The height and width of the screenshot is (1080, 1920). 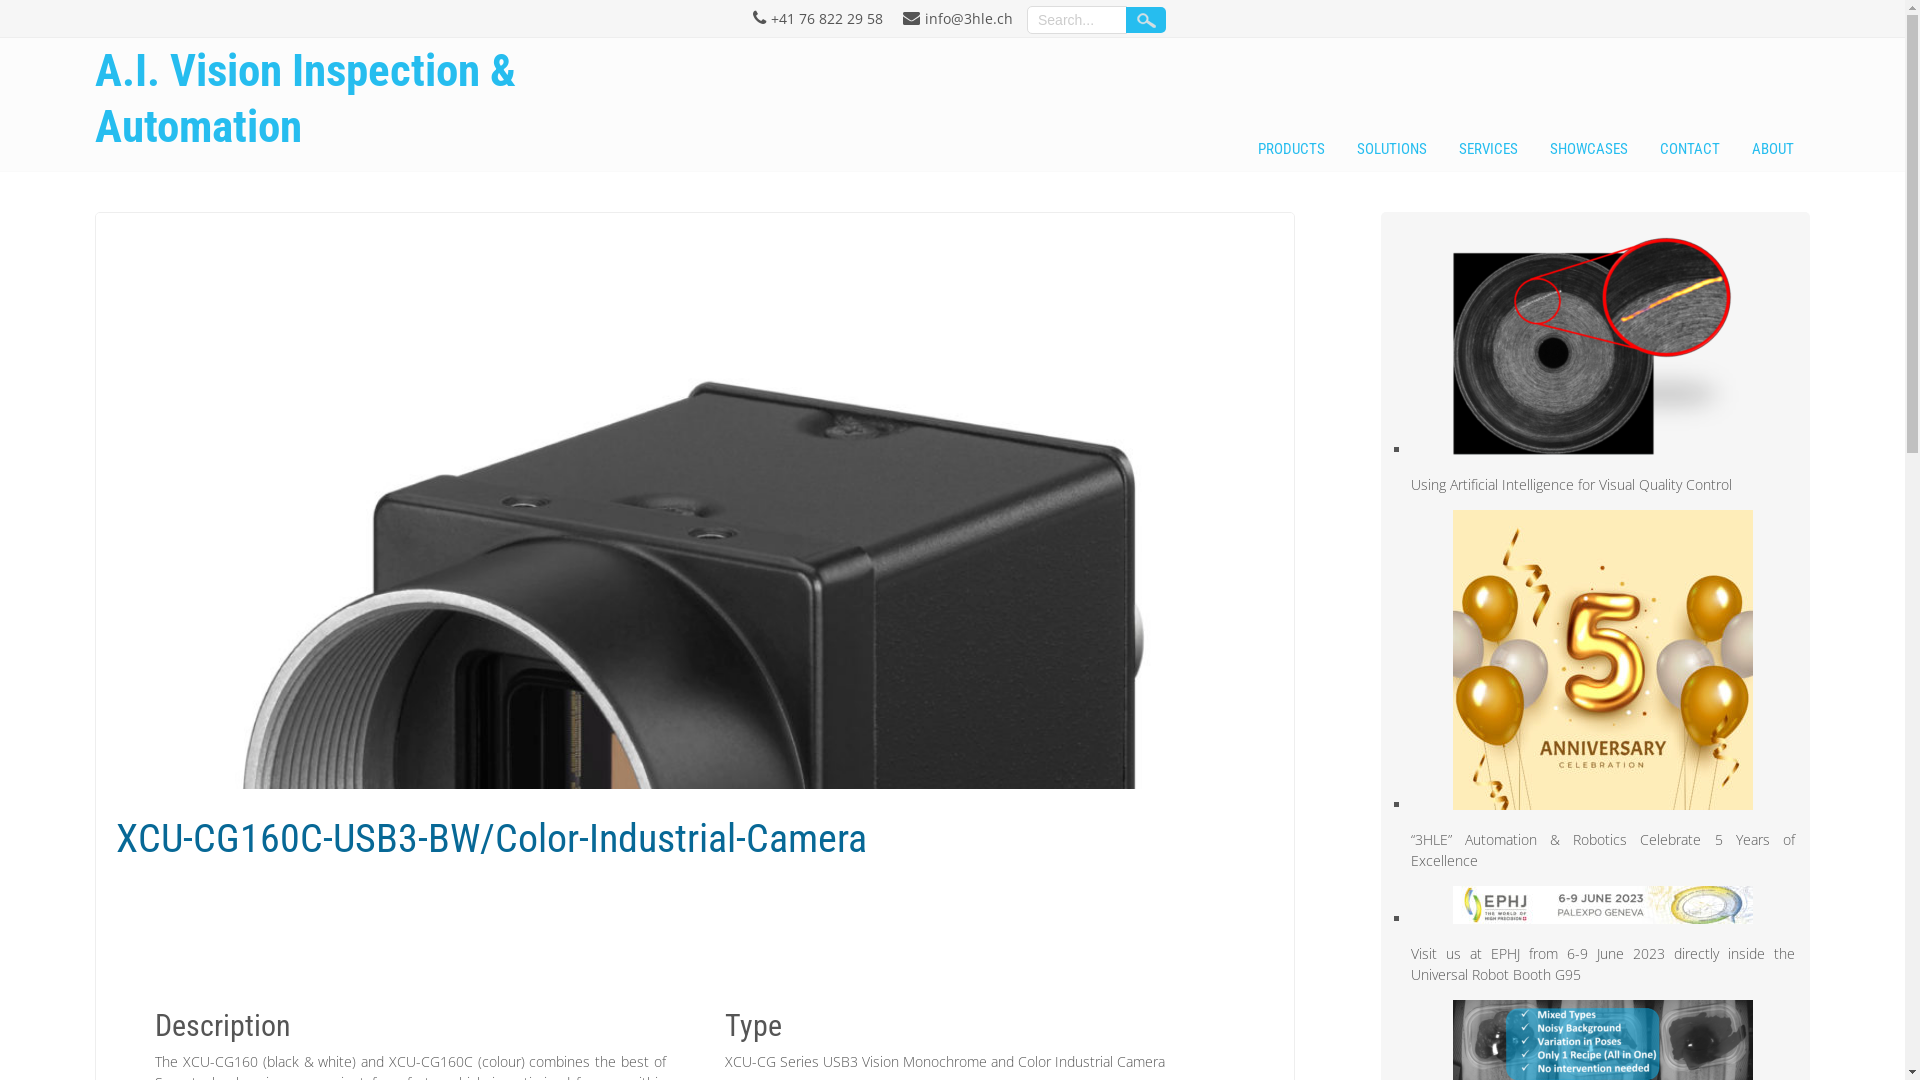 What do you see at coordinates (1690, 152) in the screenshot?
I see `CONTACT` at bounding box center [1690, 152].